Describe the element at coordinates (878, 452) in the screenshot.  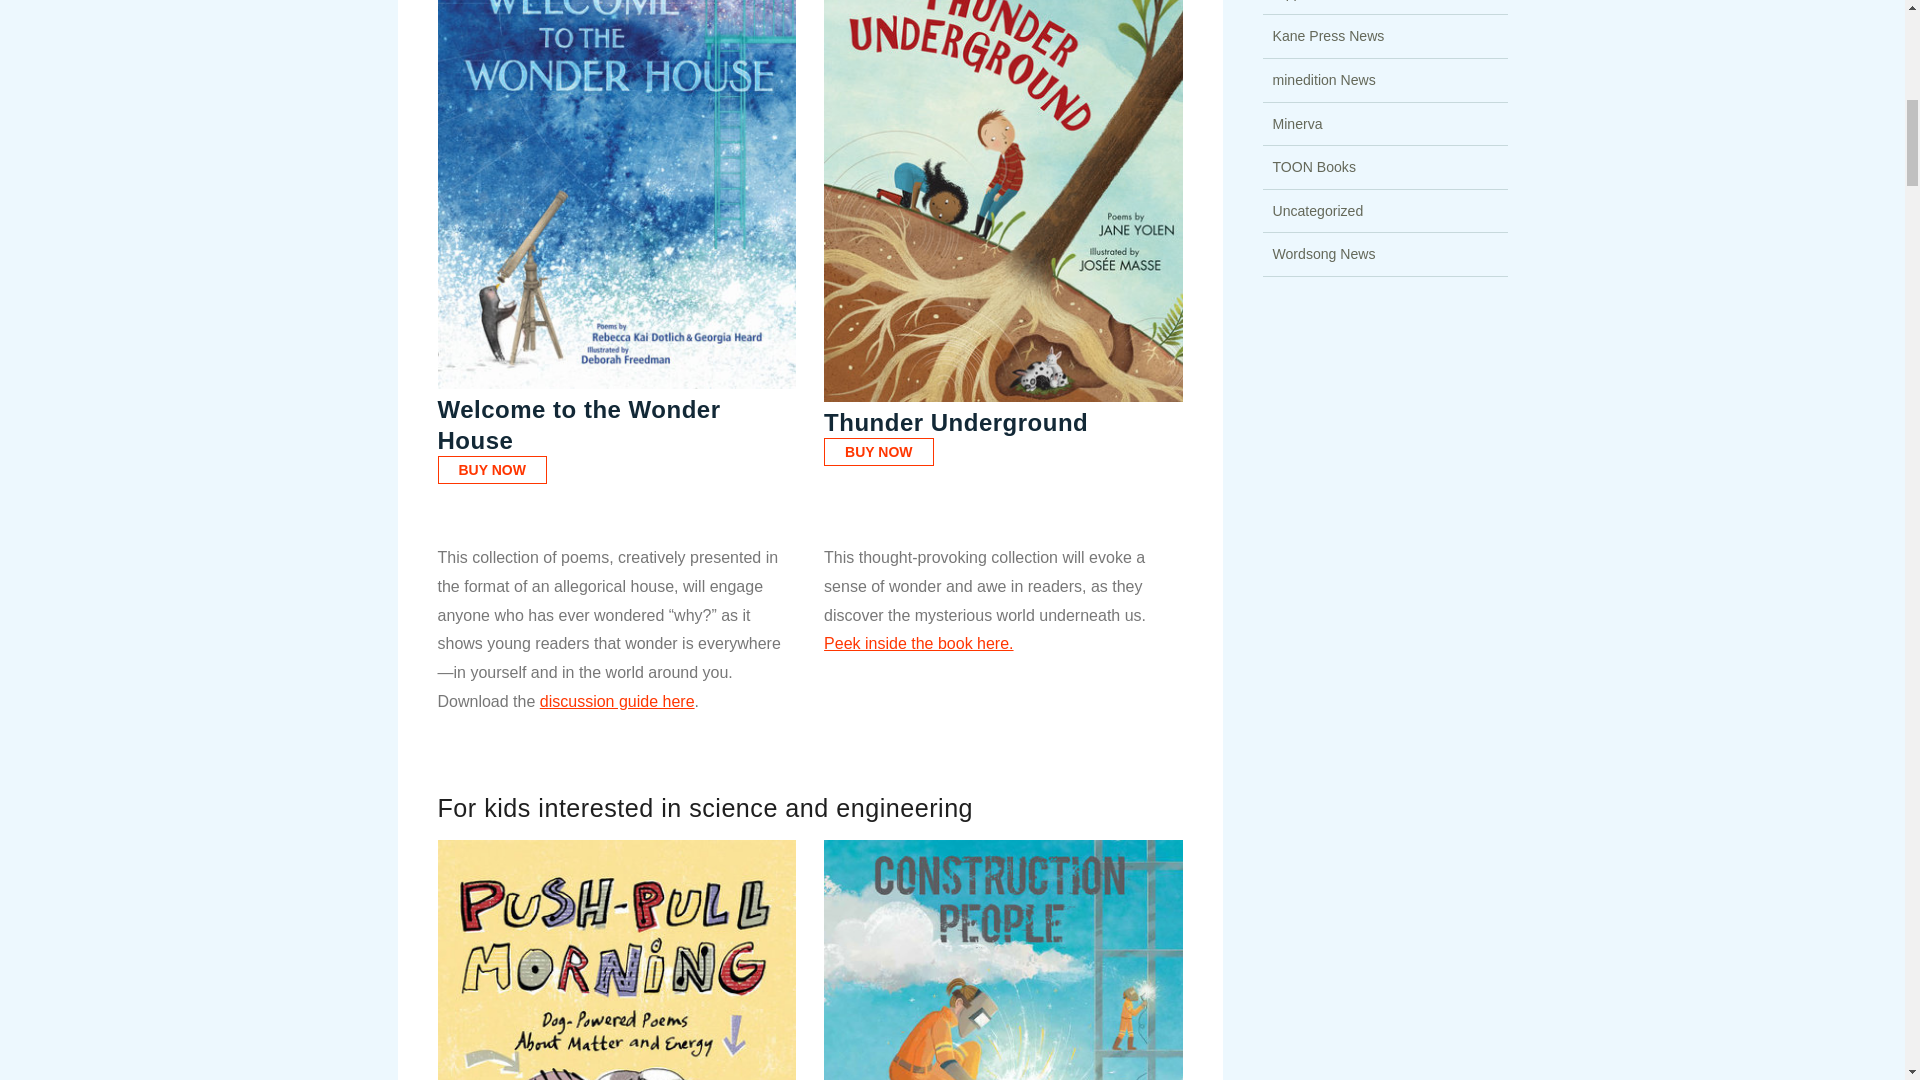
I see `BUY NOW` at that location.